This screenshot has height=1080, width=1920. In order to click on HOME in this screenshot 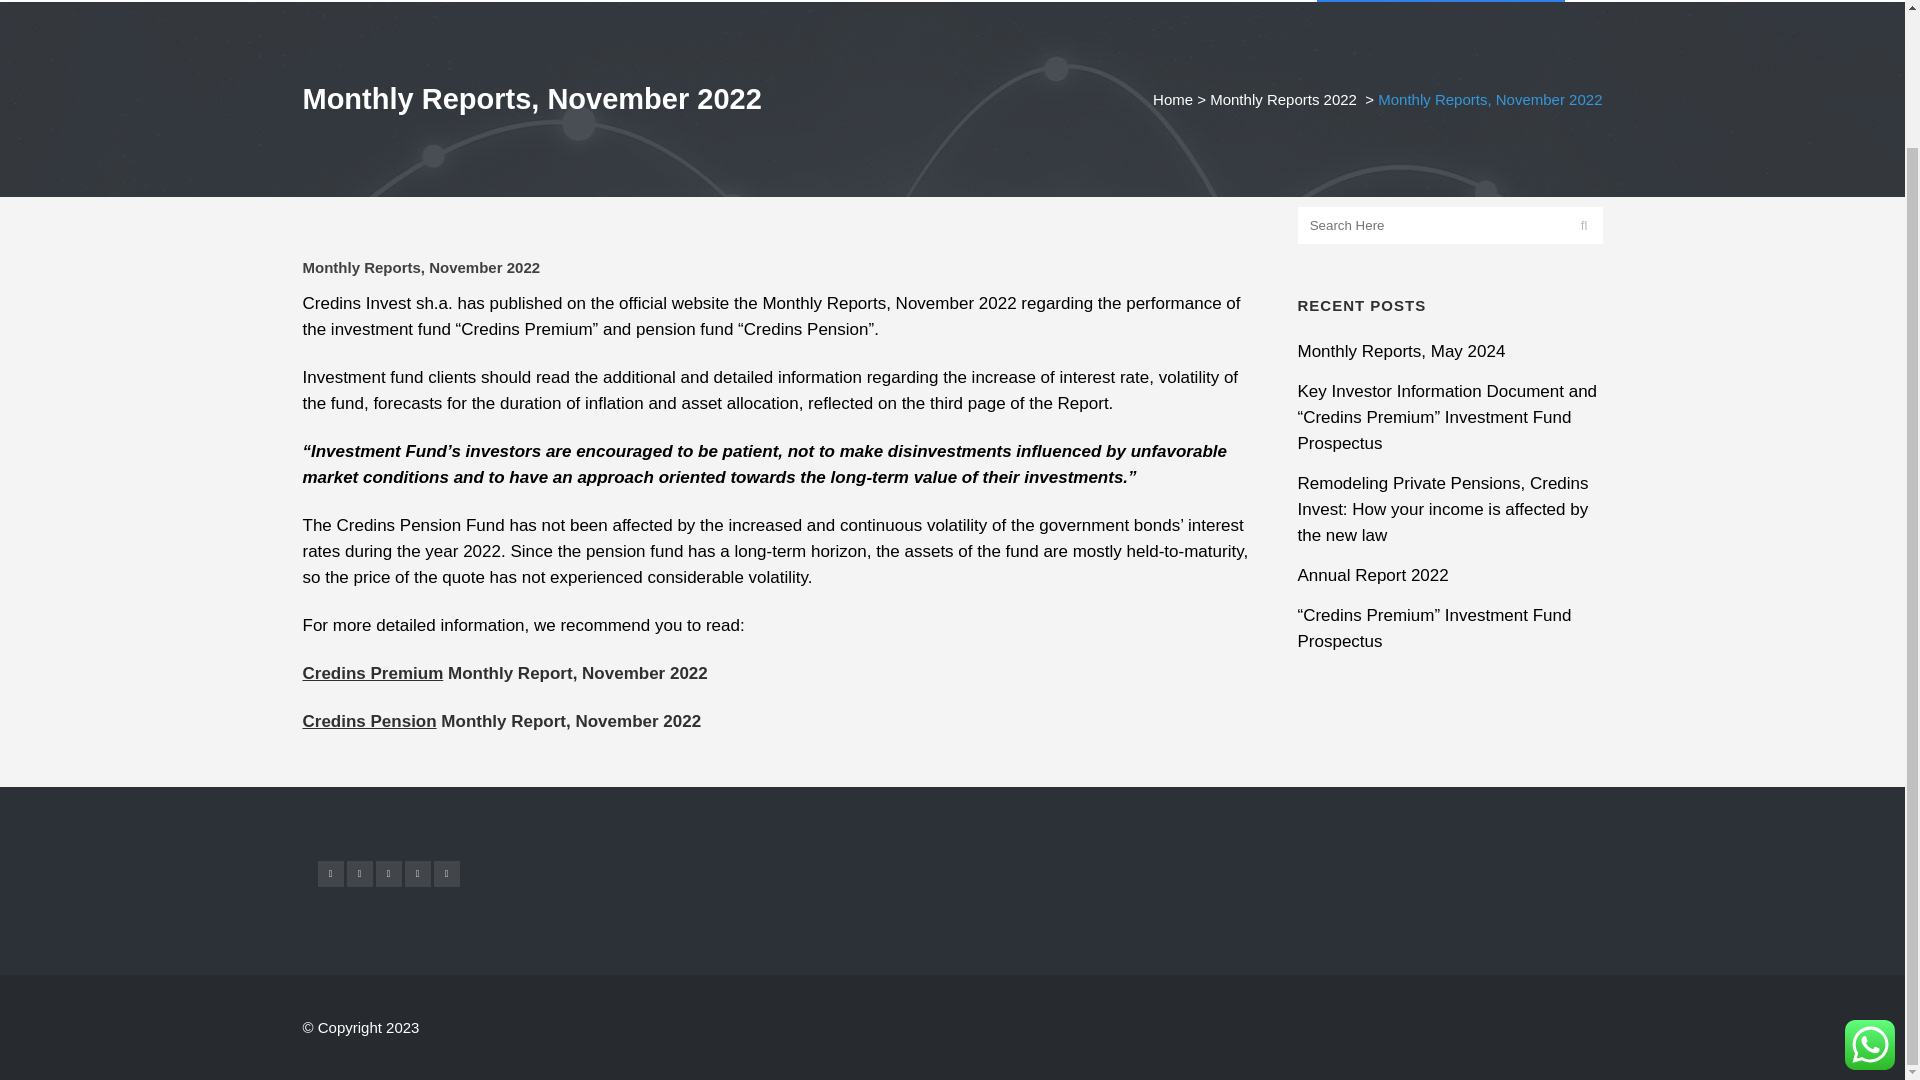, I will do `click(328, 1)`.